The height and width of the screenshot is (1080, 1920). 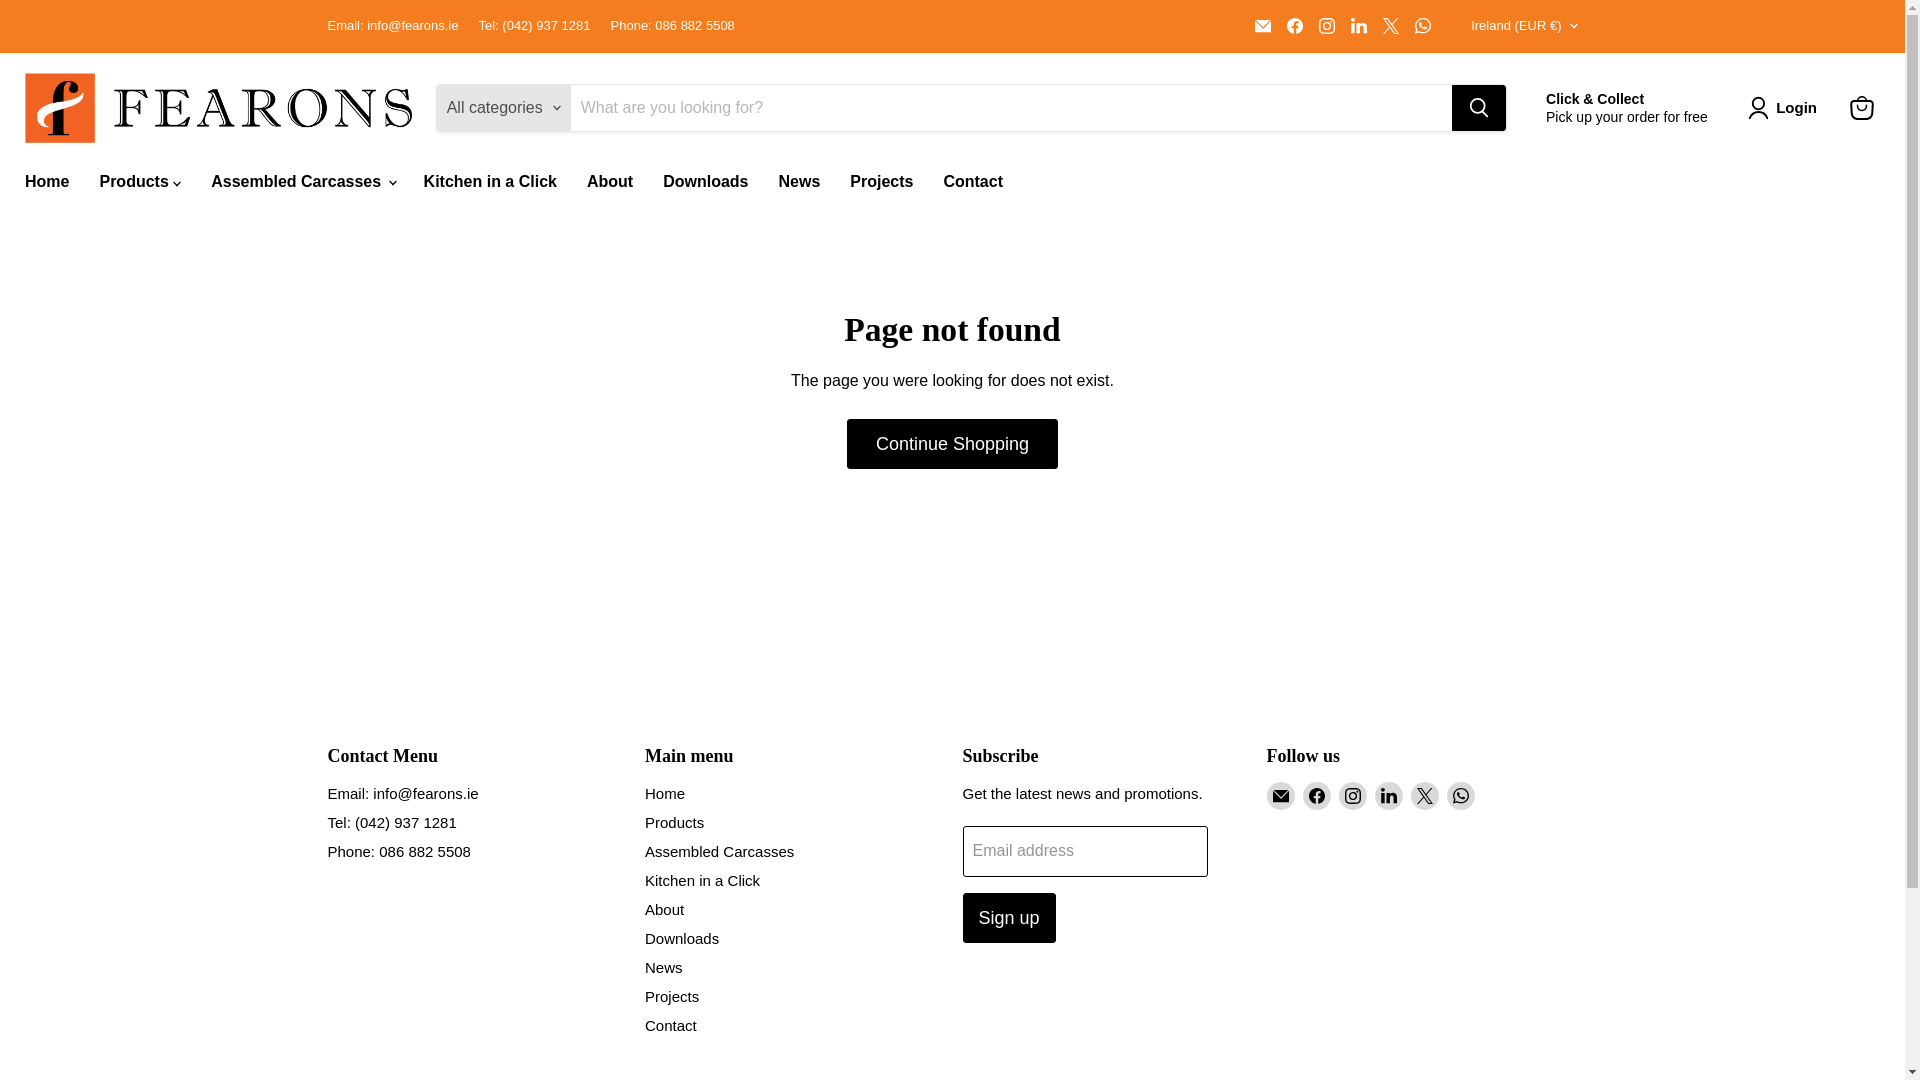 I want to click on Email, so click(x=1280, y=796).